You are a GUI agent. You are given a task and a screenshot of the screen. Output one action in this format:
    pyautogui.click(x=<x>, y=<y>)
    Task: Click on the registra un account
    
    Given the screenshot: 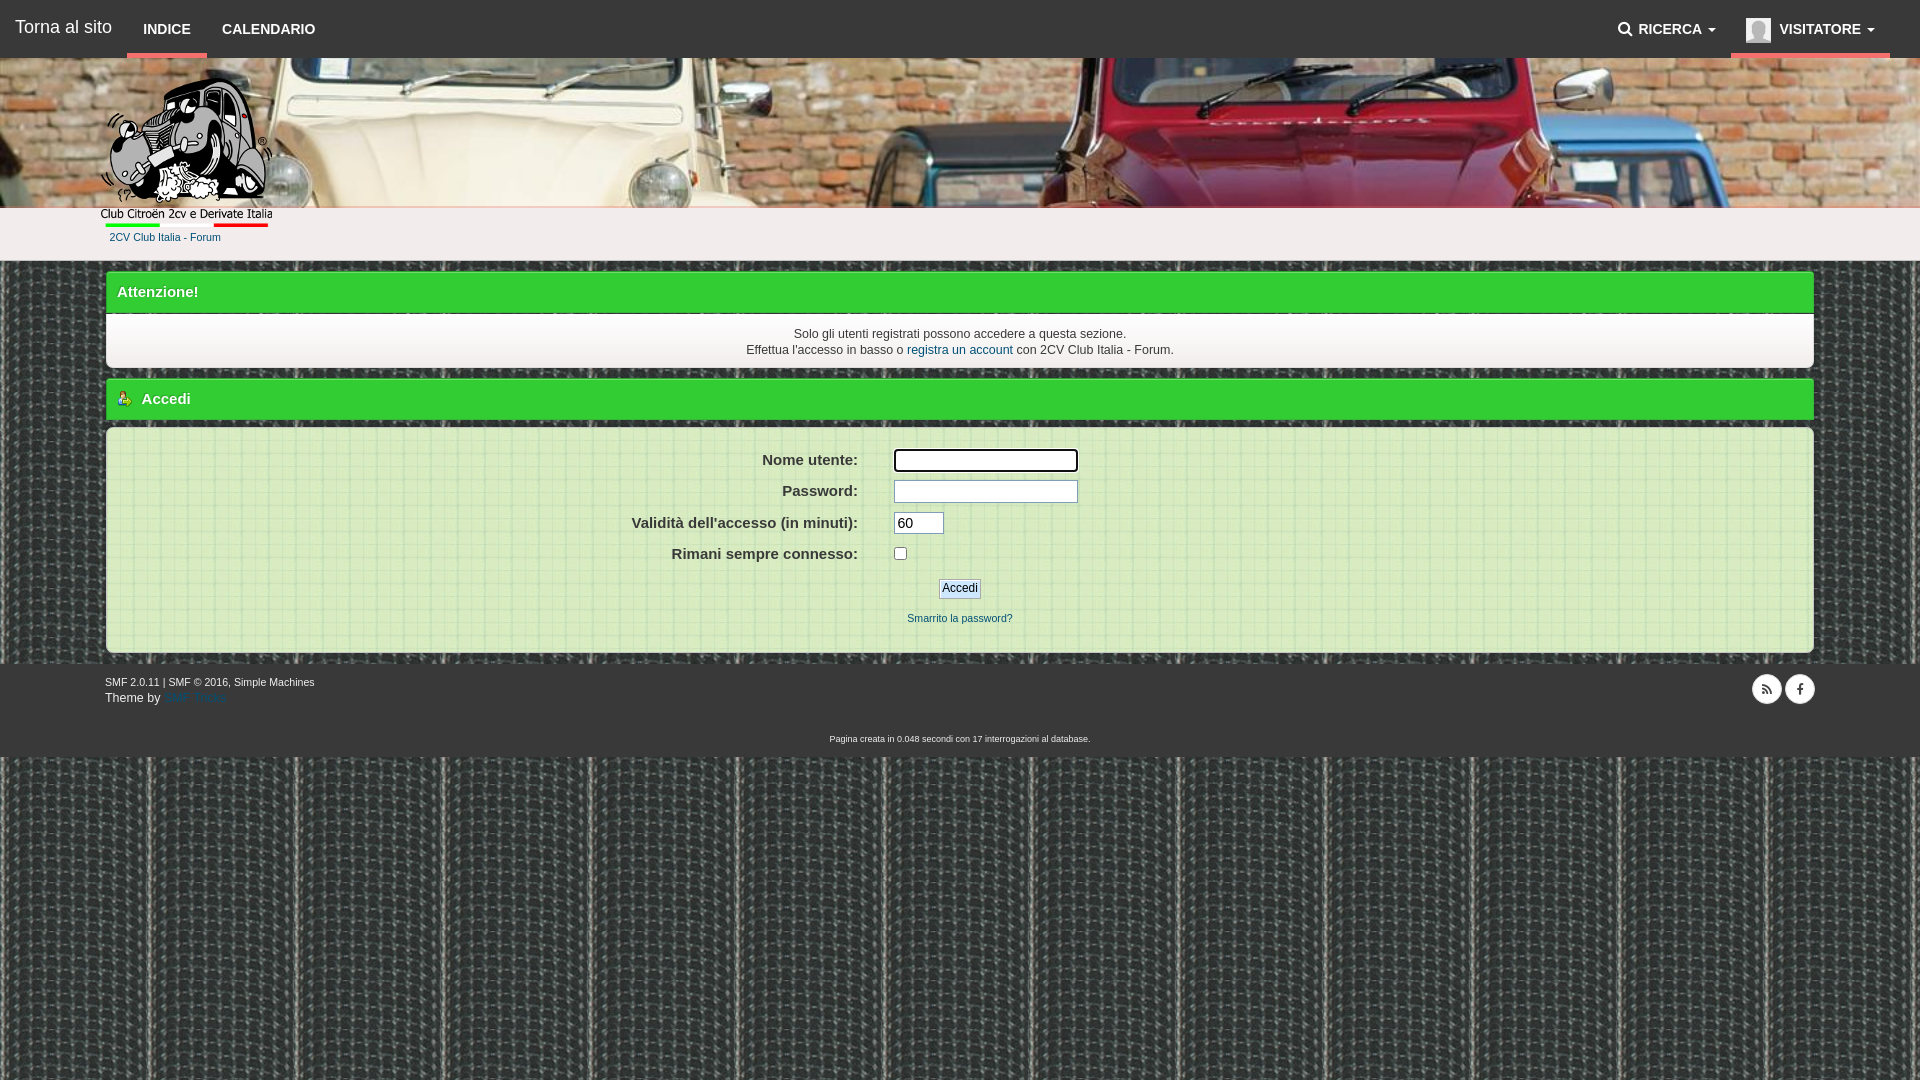 What is the action you would take?
    pyautogui.click(x=960, y=350)
    